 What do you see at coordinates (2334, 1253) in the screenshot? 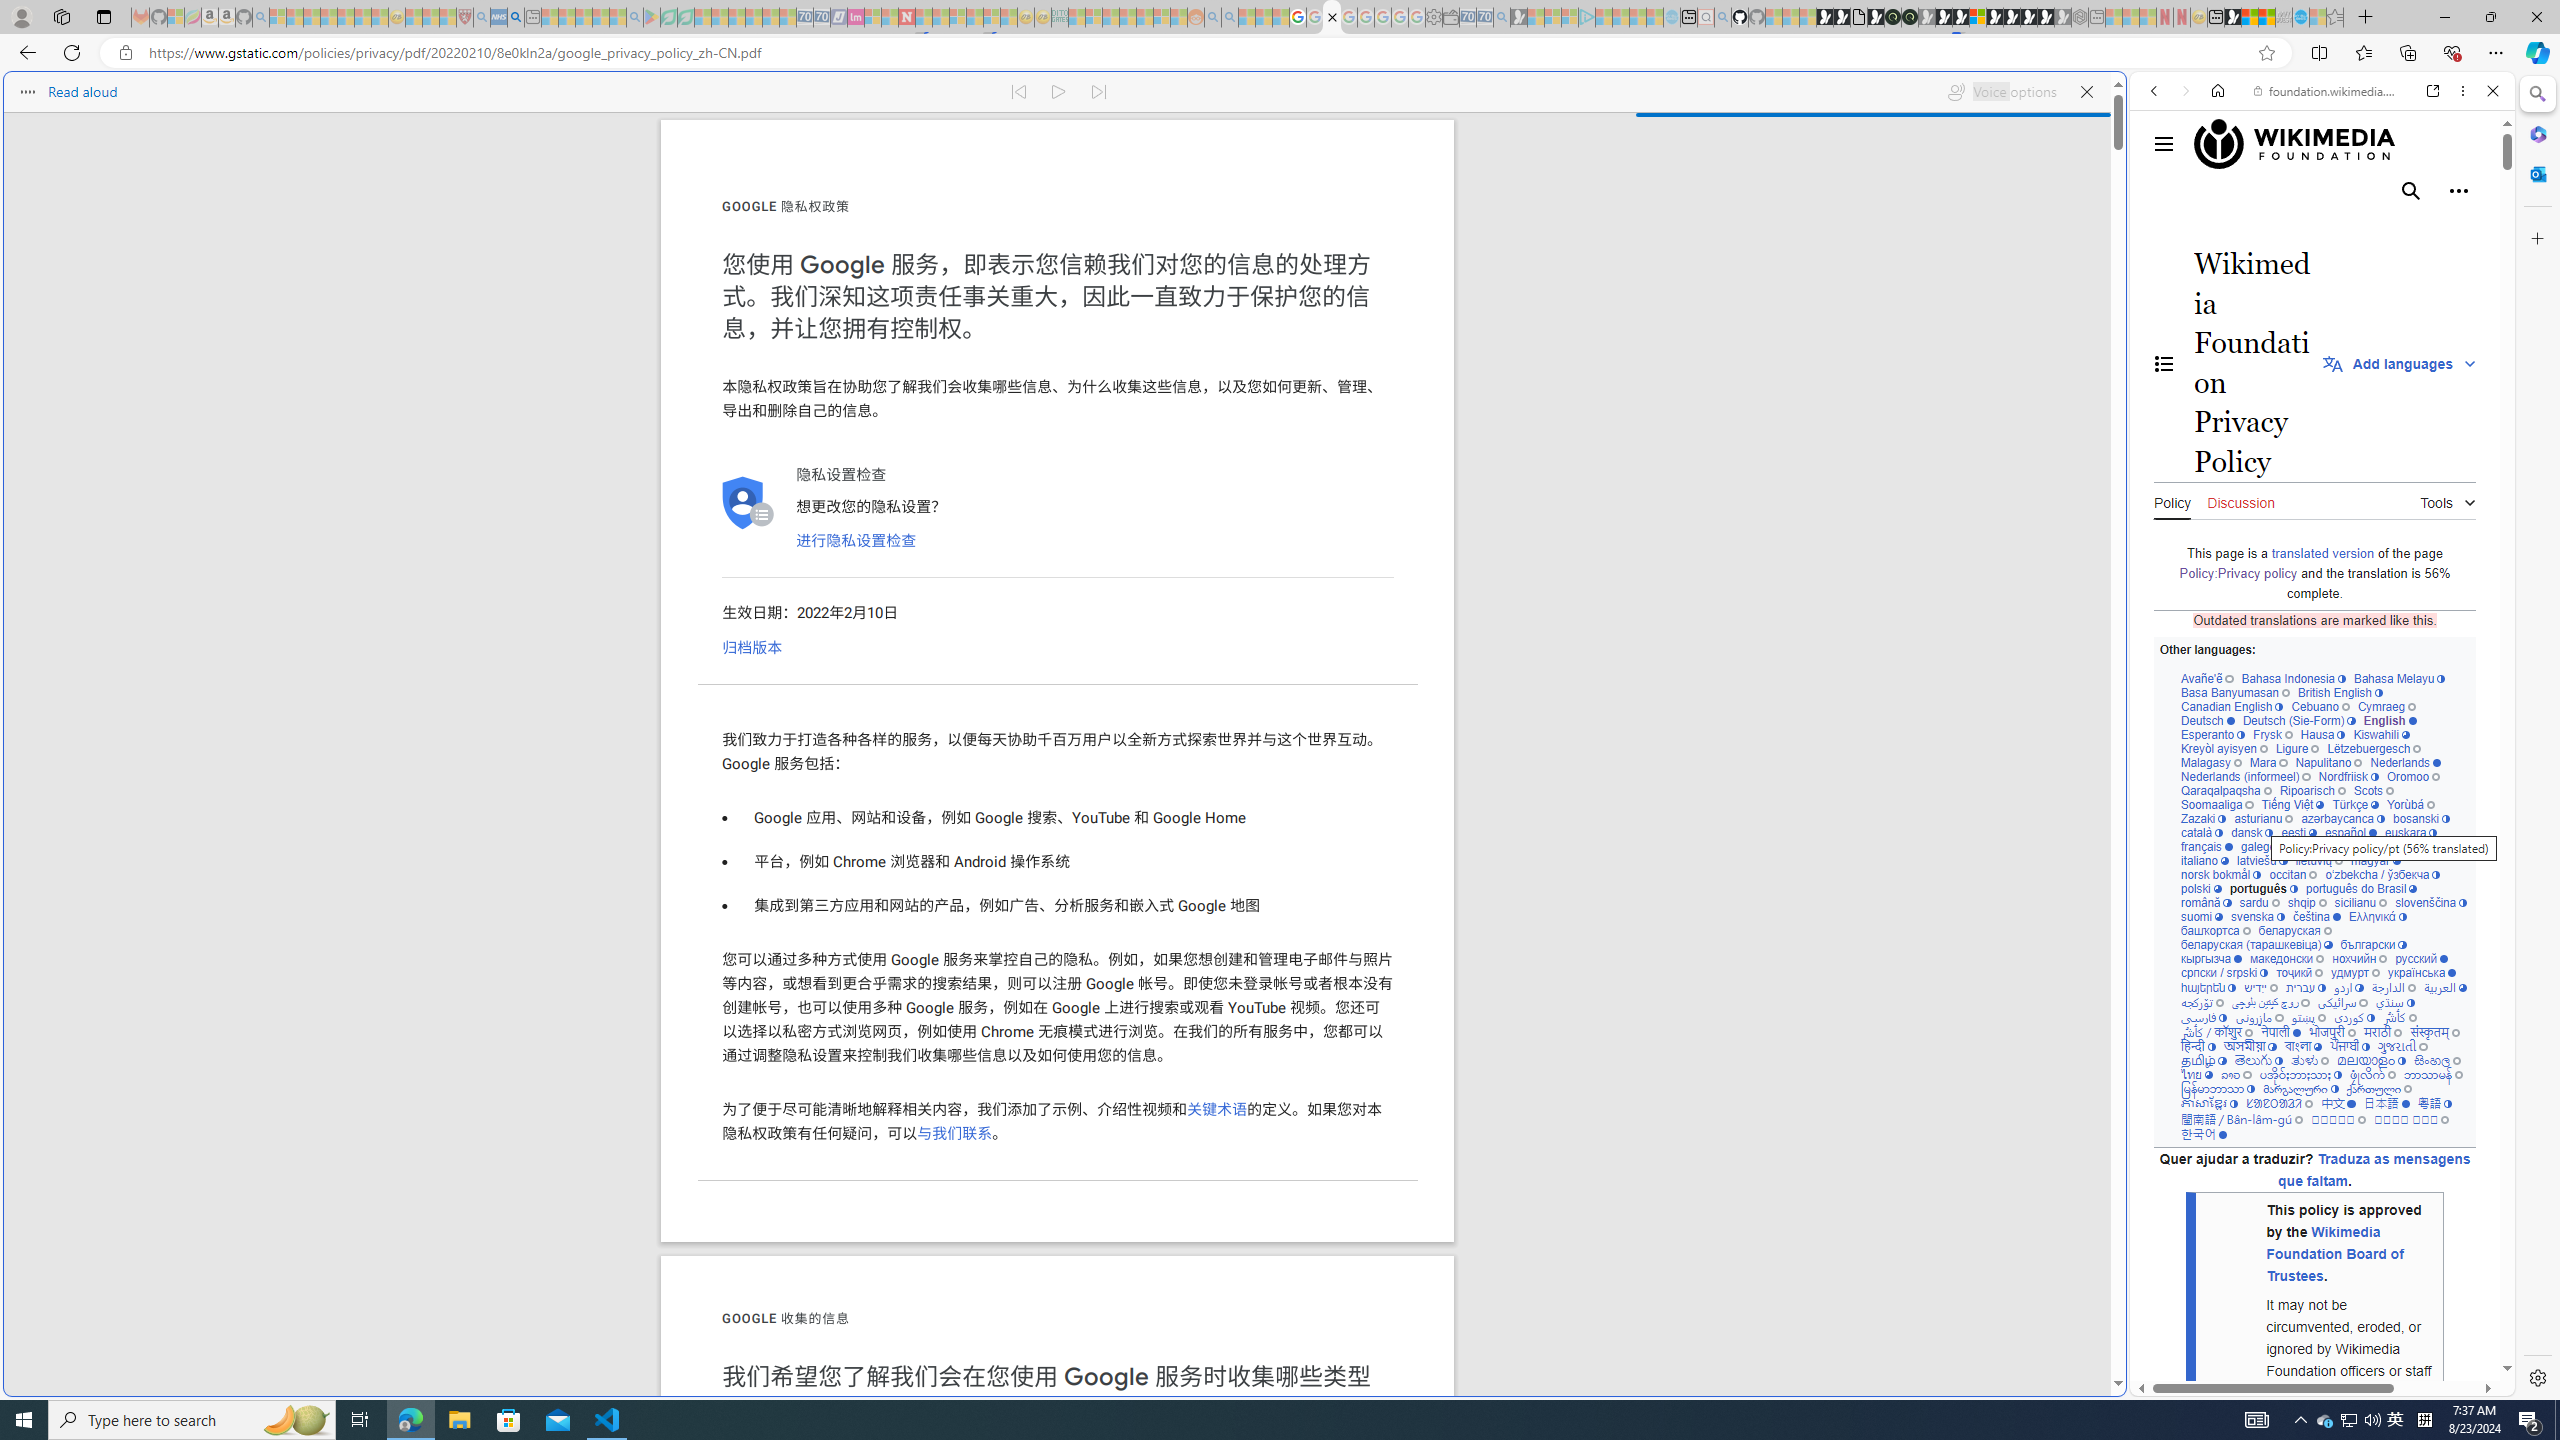
I see `Wikimedia Foundation Board of Trustees` at bounding box center [2334, 1253].